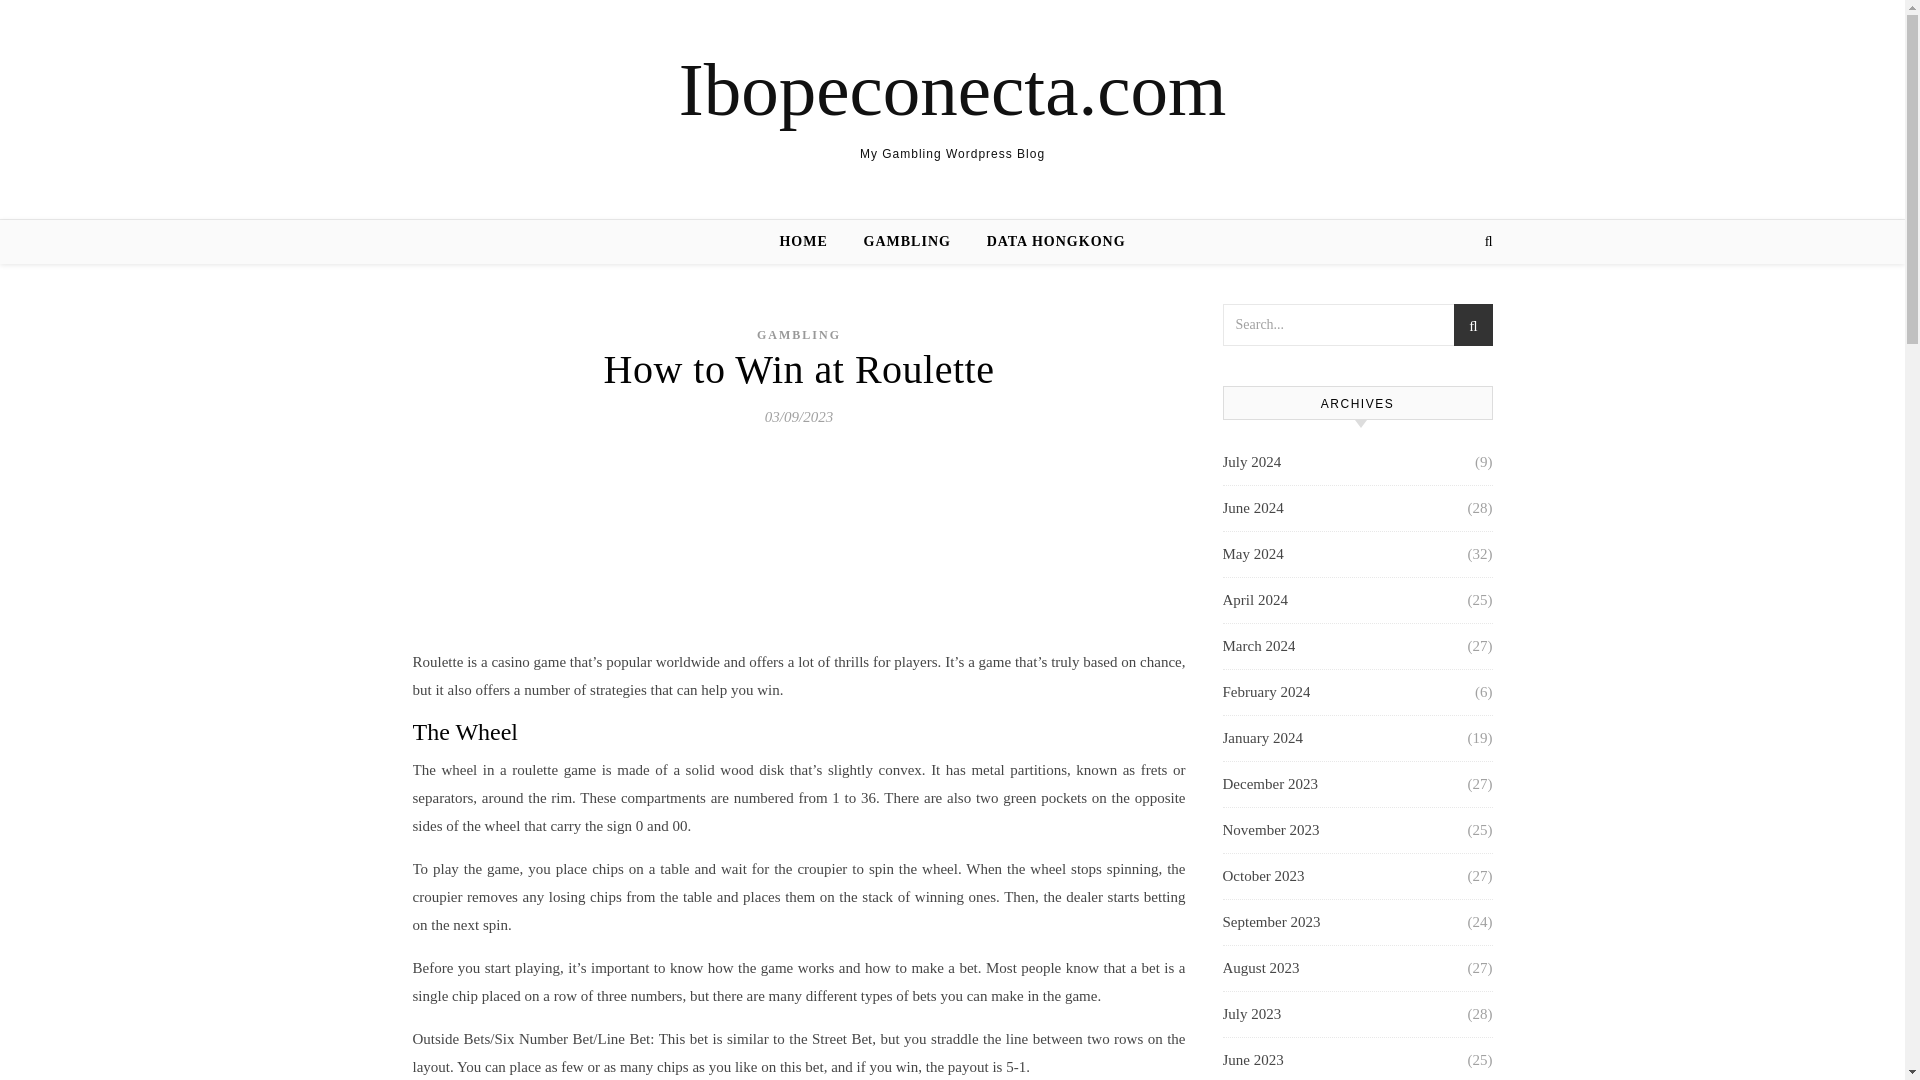  What do you see at coordinates (1471, 328) in the screenshot?
I see `st` at bounding box center [1471, 328].